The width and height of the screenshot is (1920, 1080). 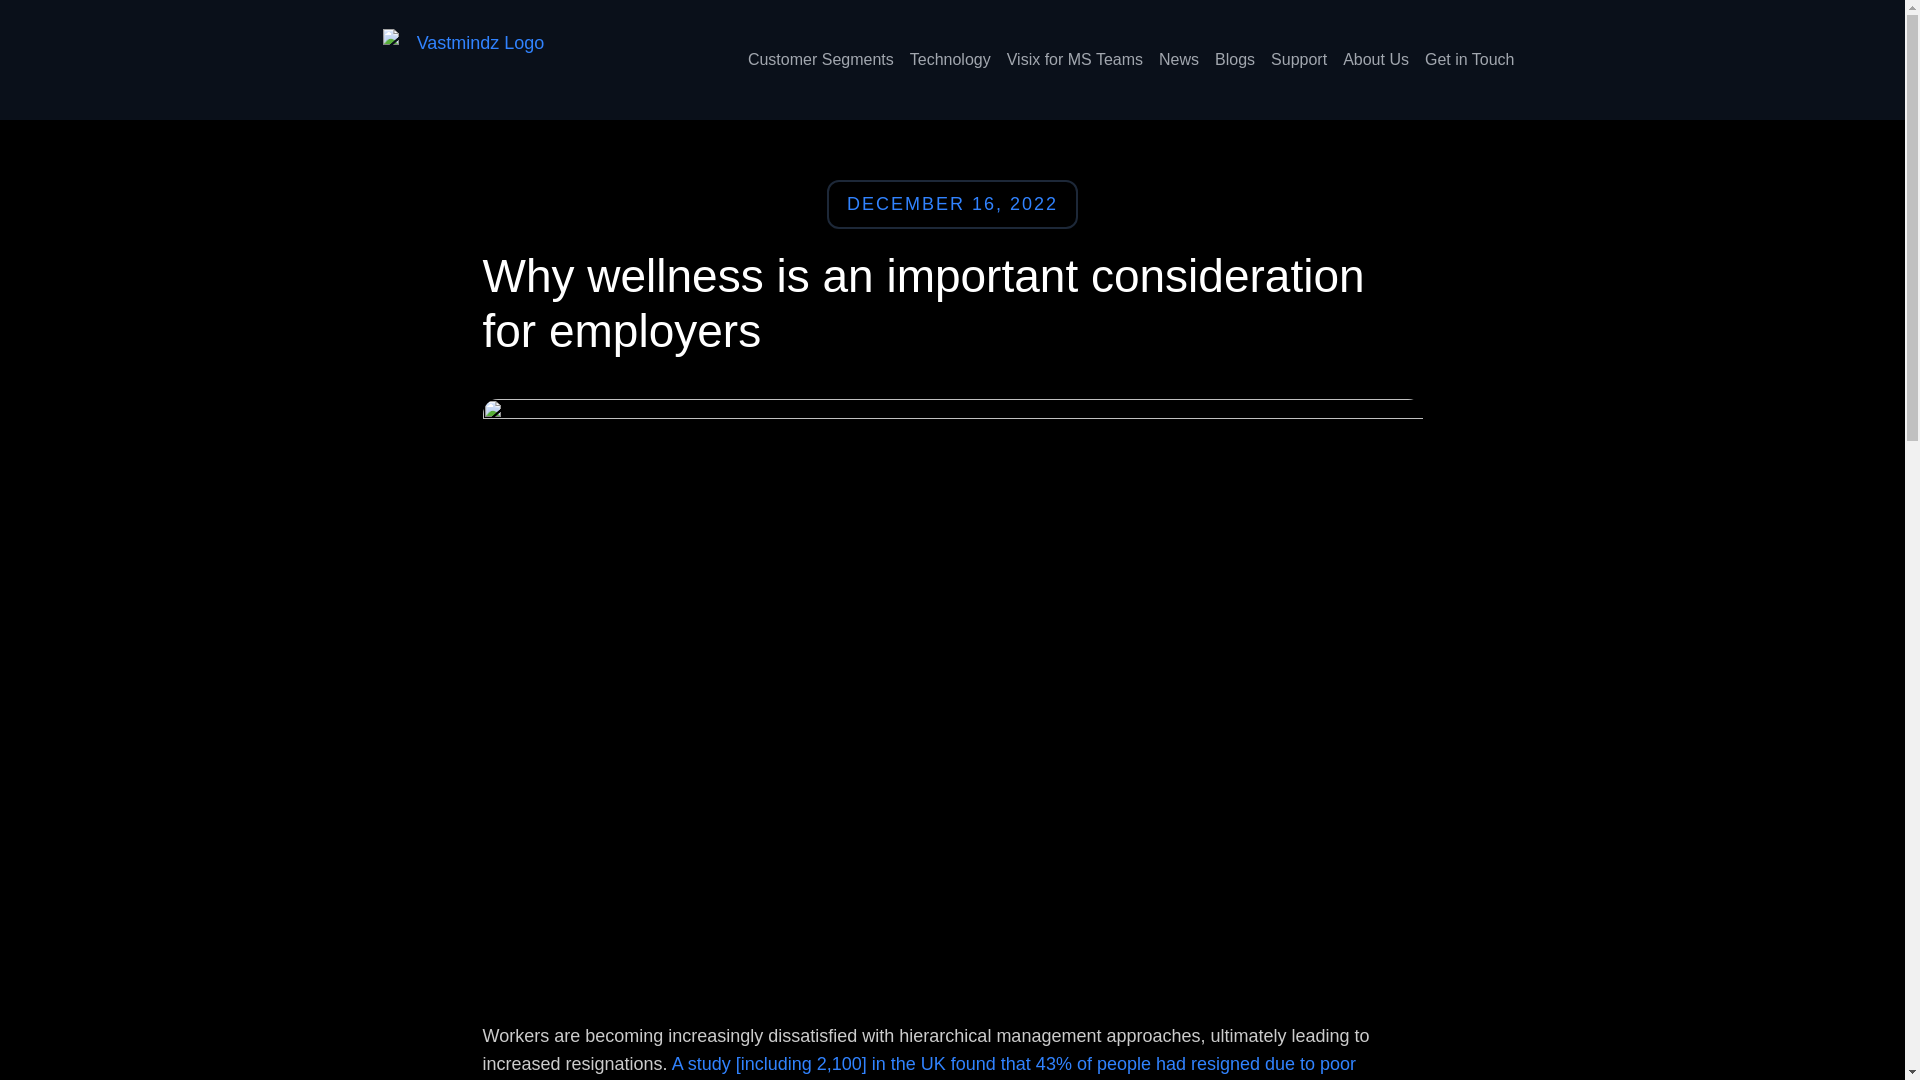 I want to click on About Us, so click(x=1375, y=59).